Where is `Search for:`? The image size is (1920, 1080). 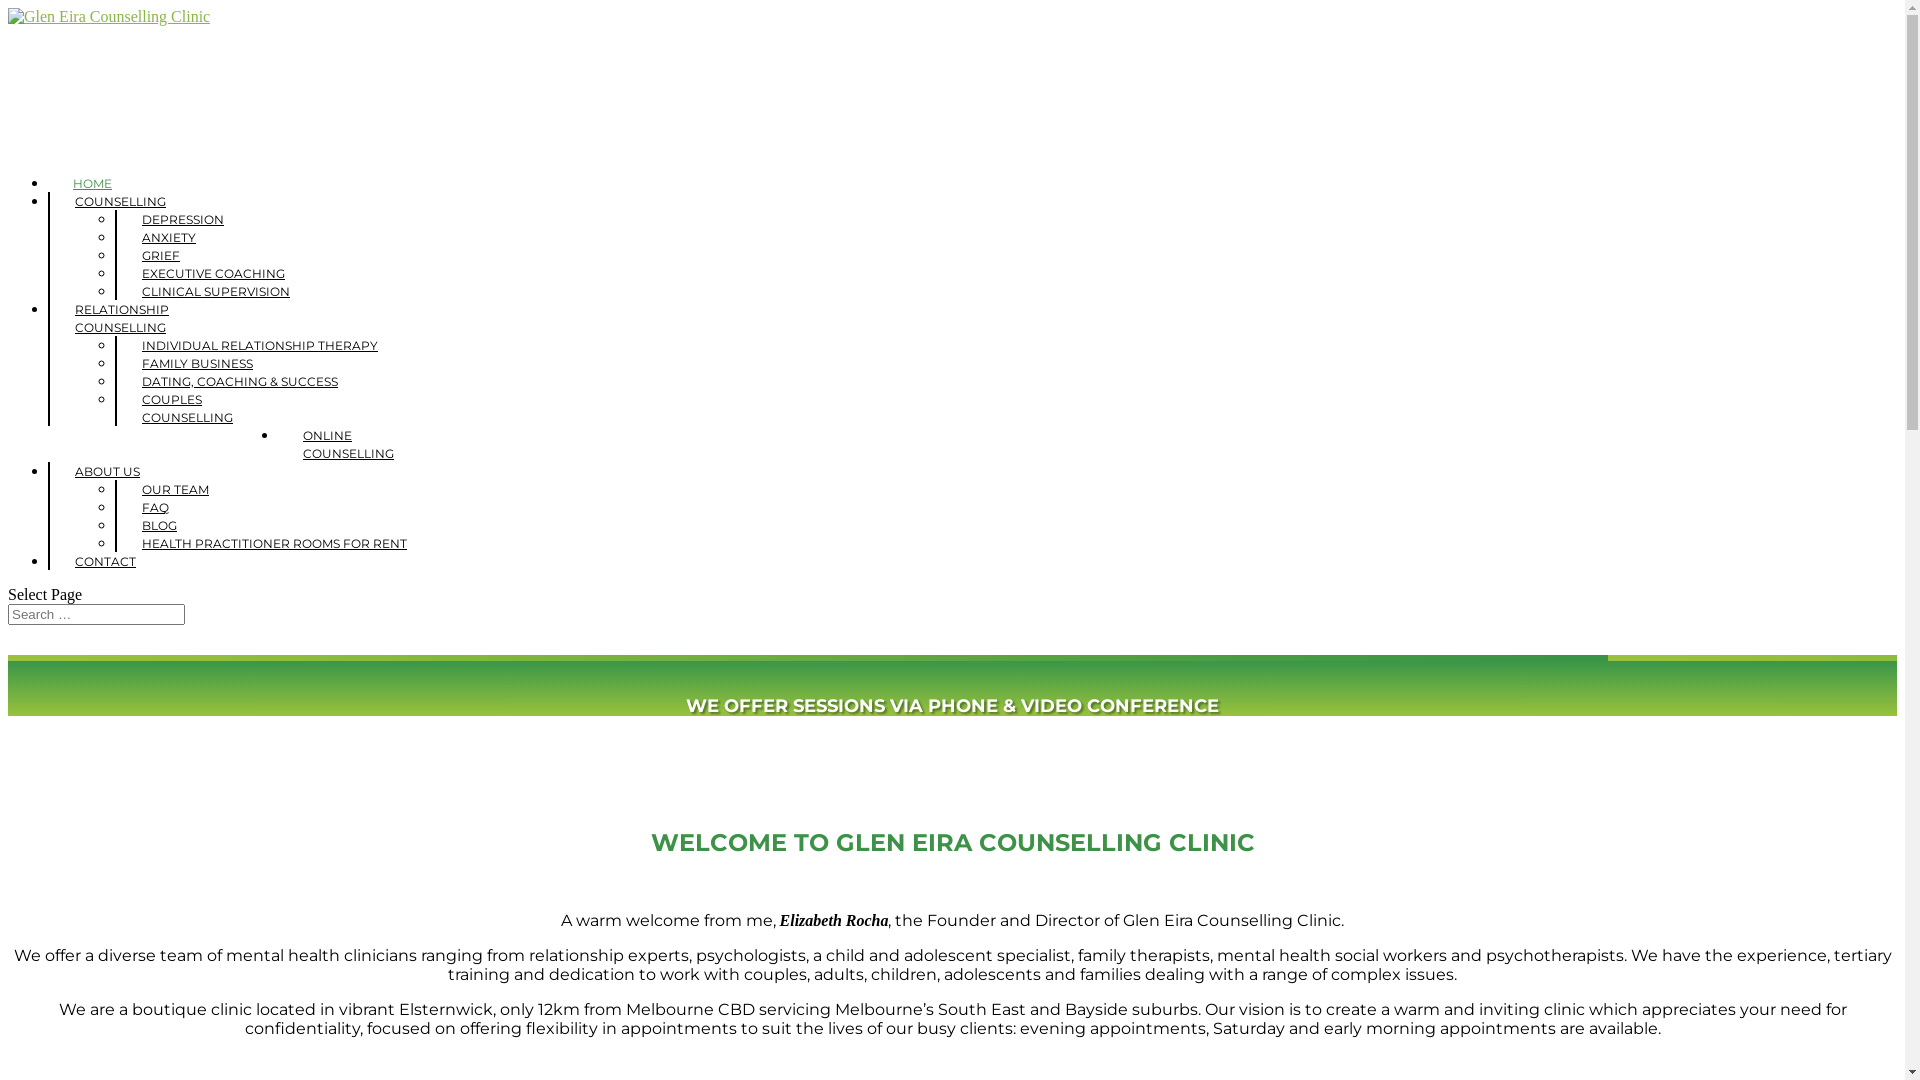
Search for: is located at coordinates (96, 614).